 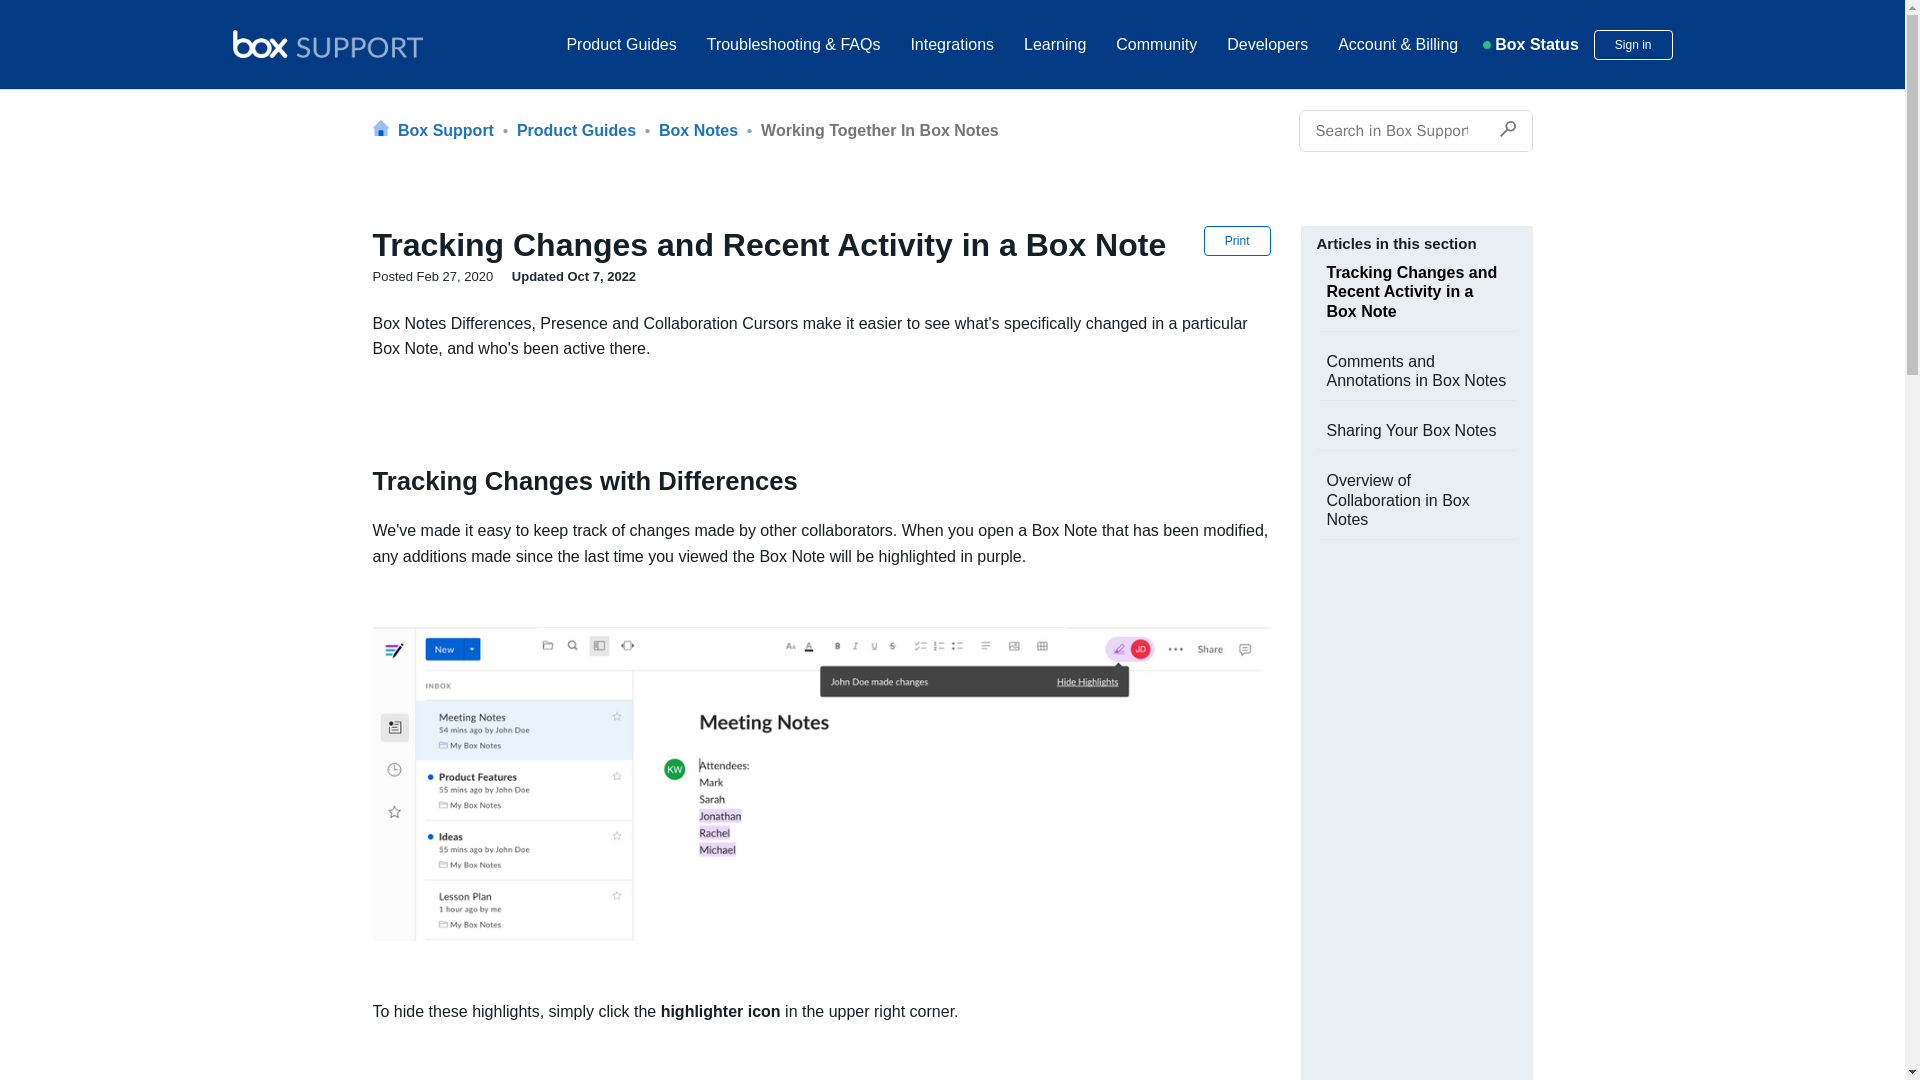 What do you see at coordinates (434, 276) in the screenshot?
I see `2020-02-27 07:39` at bounding box center [434, 276].